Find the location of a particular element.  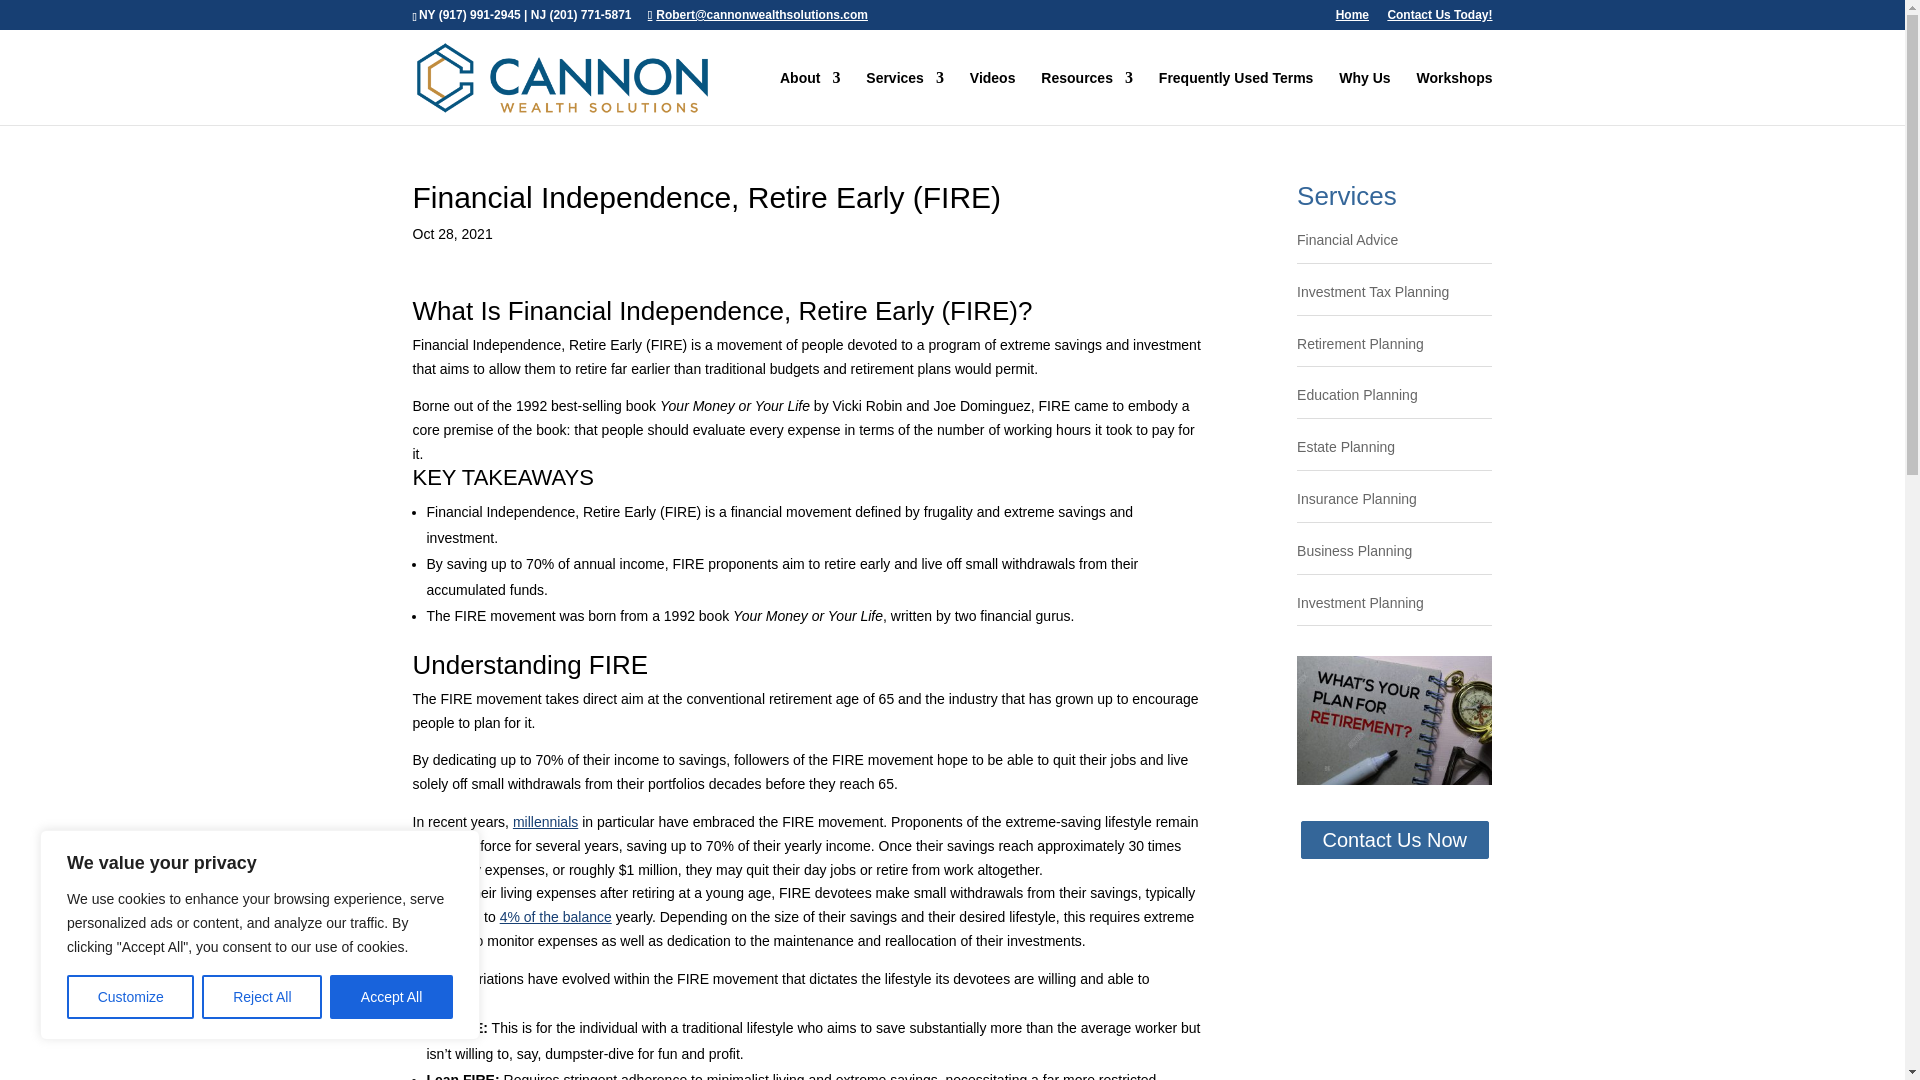

About is located at coordinates (810, 98).